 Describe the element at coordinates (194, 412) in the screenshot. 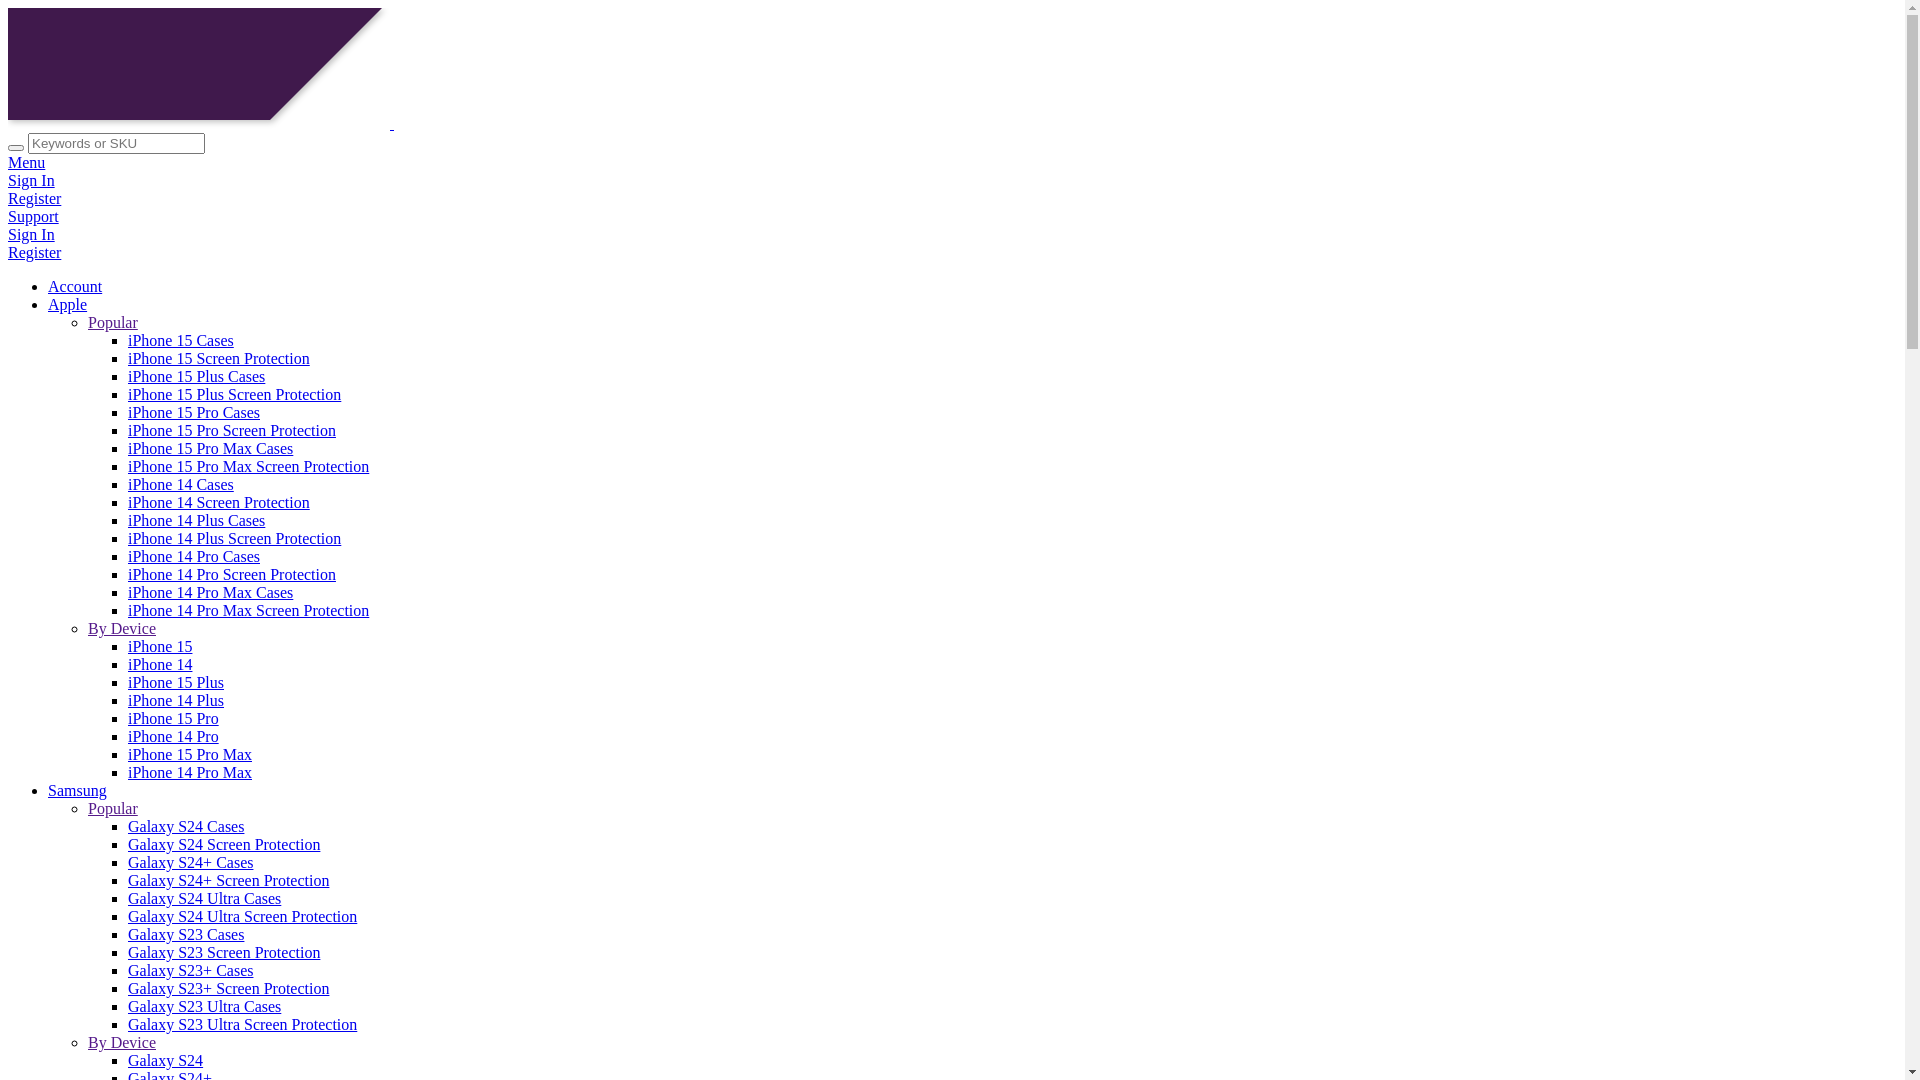

I see `iPhone 15 Pro Cases` at that location.